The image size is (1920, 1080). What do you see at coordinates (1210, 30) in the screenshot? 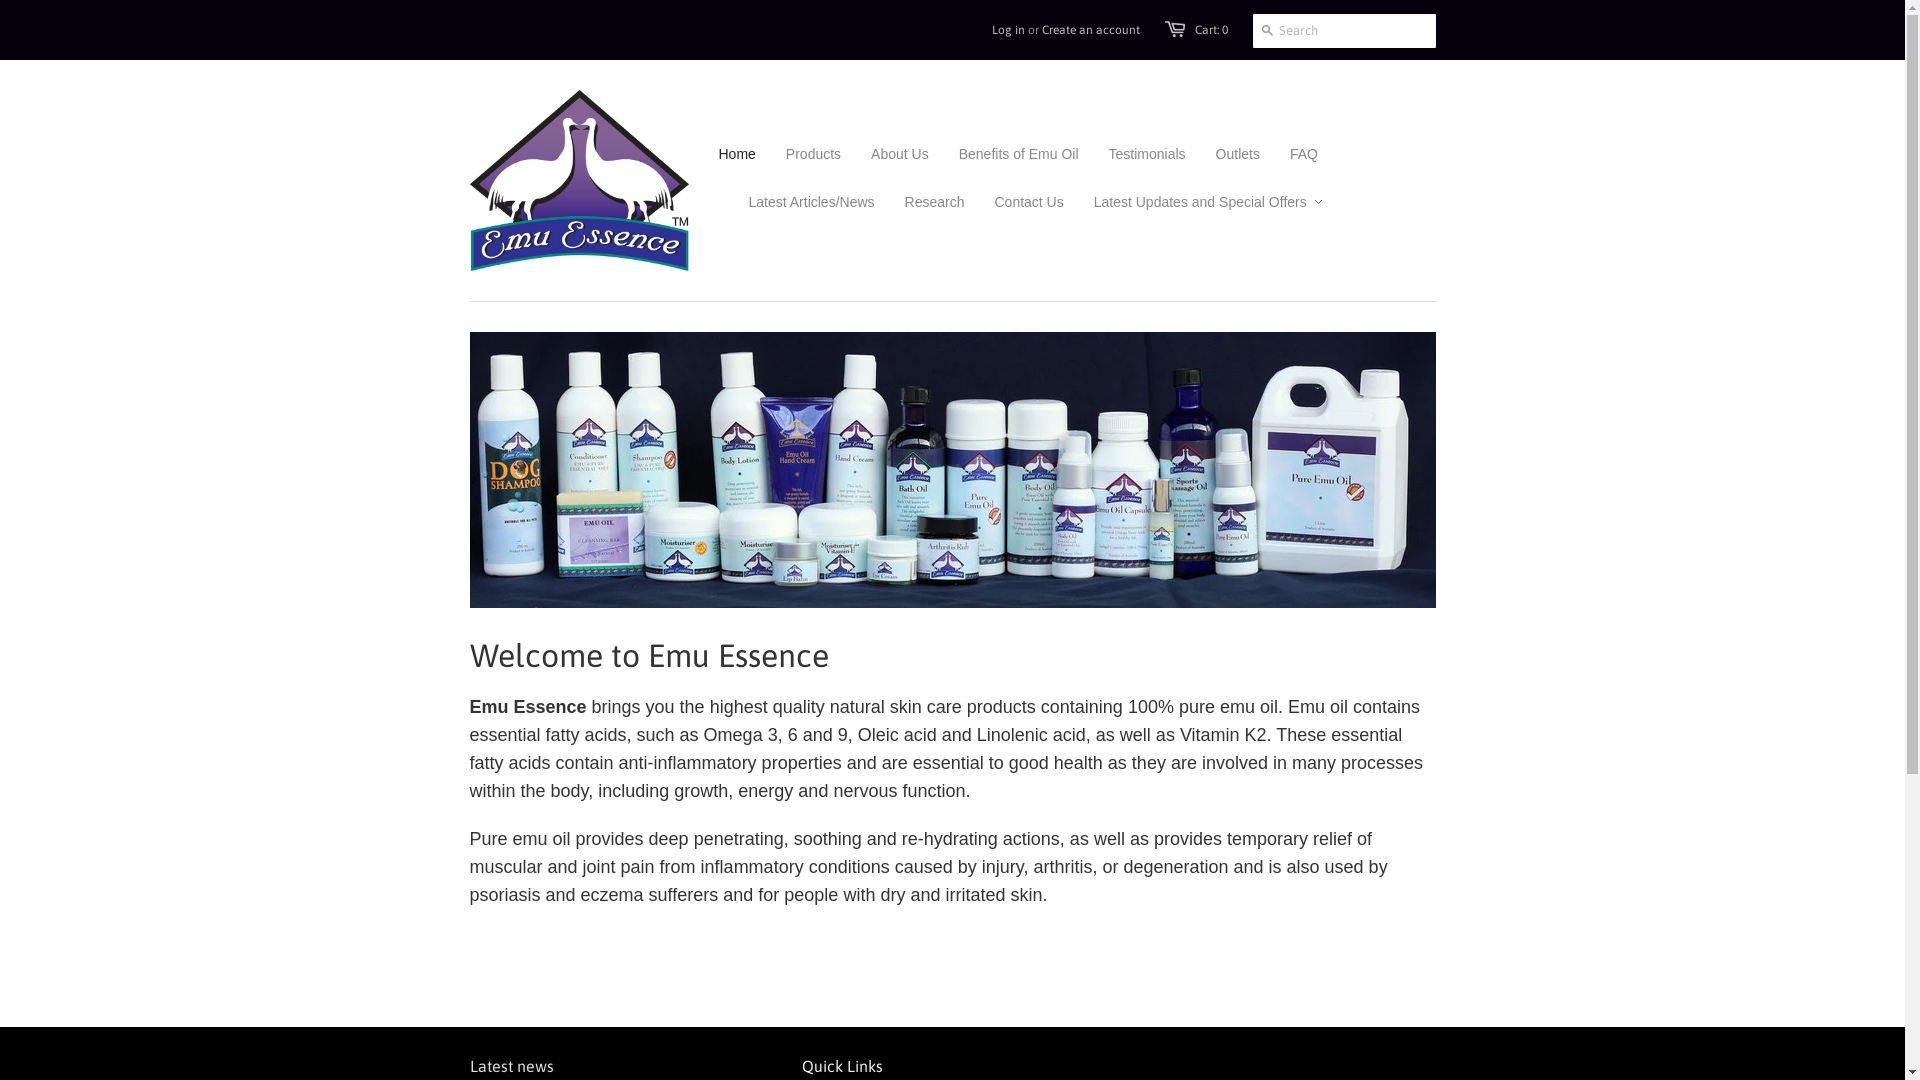
I see `Cart: 0` at bounding box center [1210, 30].